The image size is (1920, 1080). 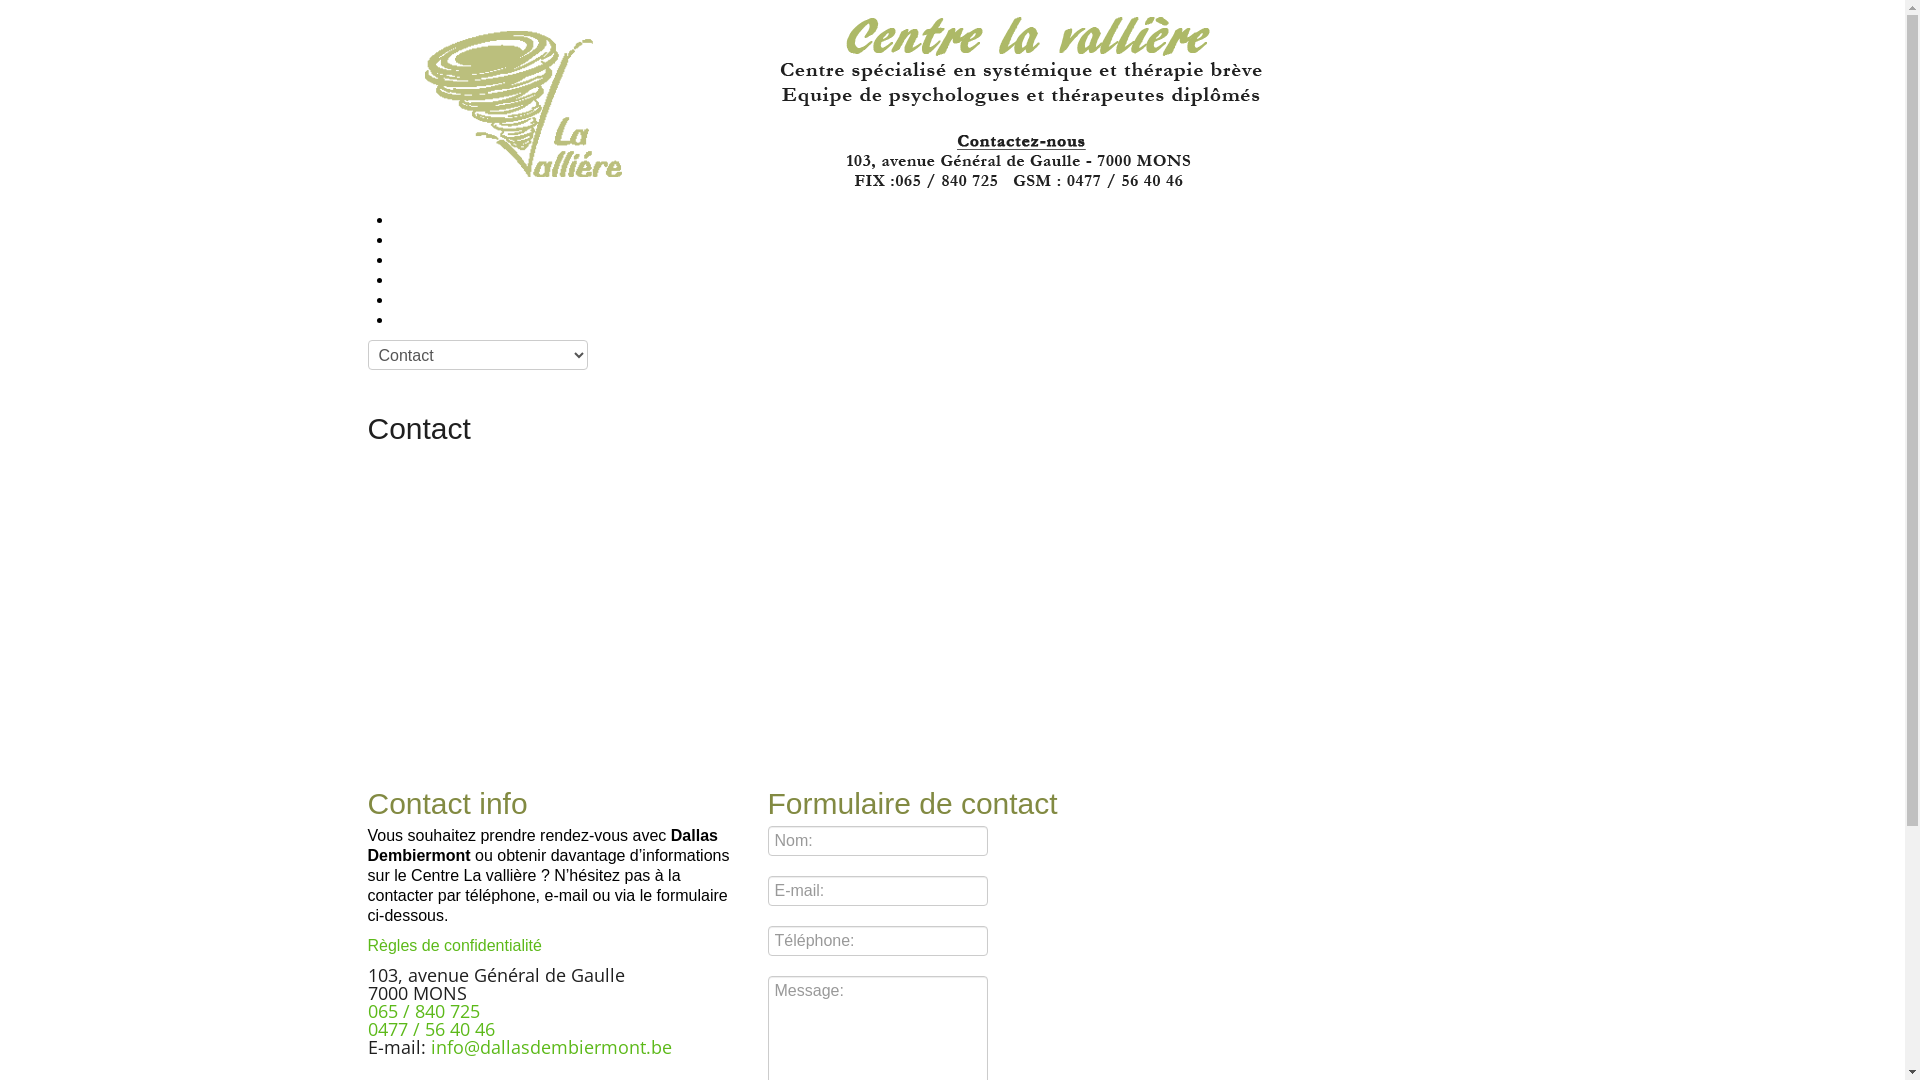 What do you see at coordinates (412, 320) in the screenshot?
I see `Contact` at bounding box center [412, 320].